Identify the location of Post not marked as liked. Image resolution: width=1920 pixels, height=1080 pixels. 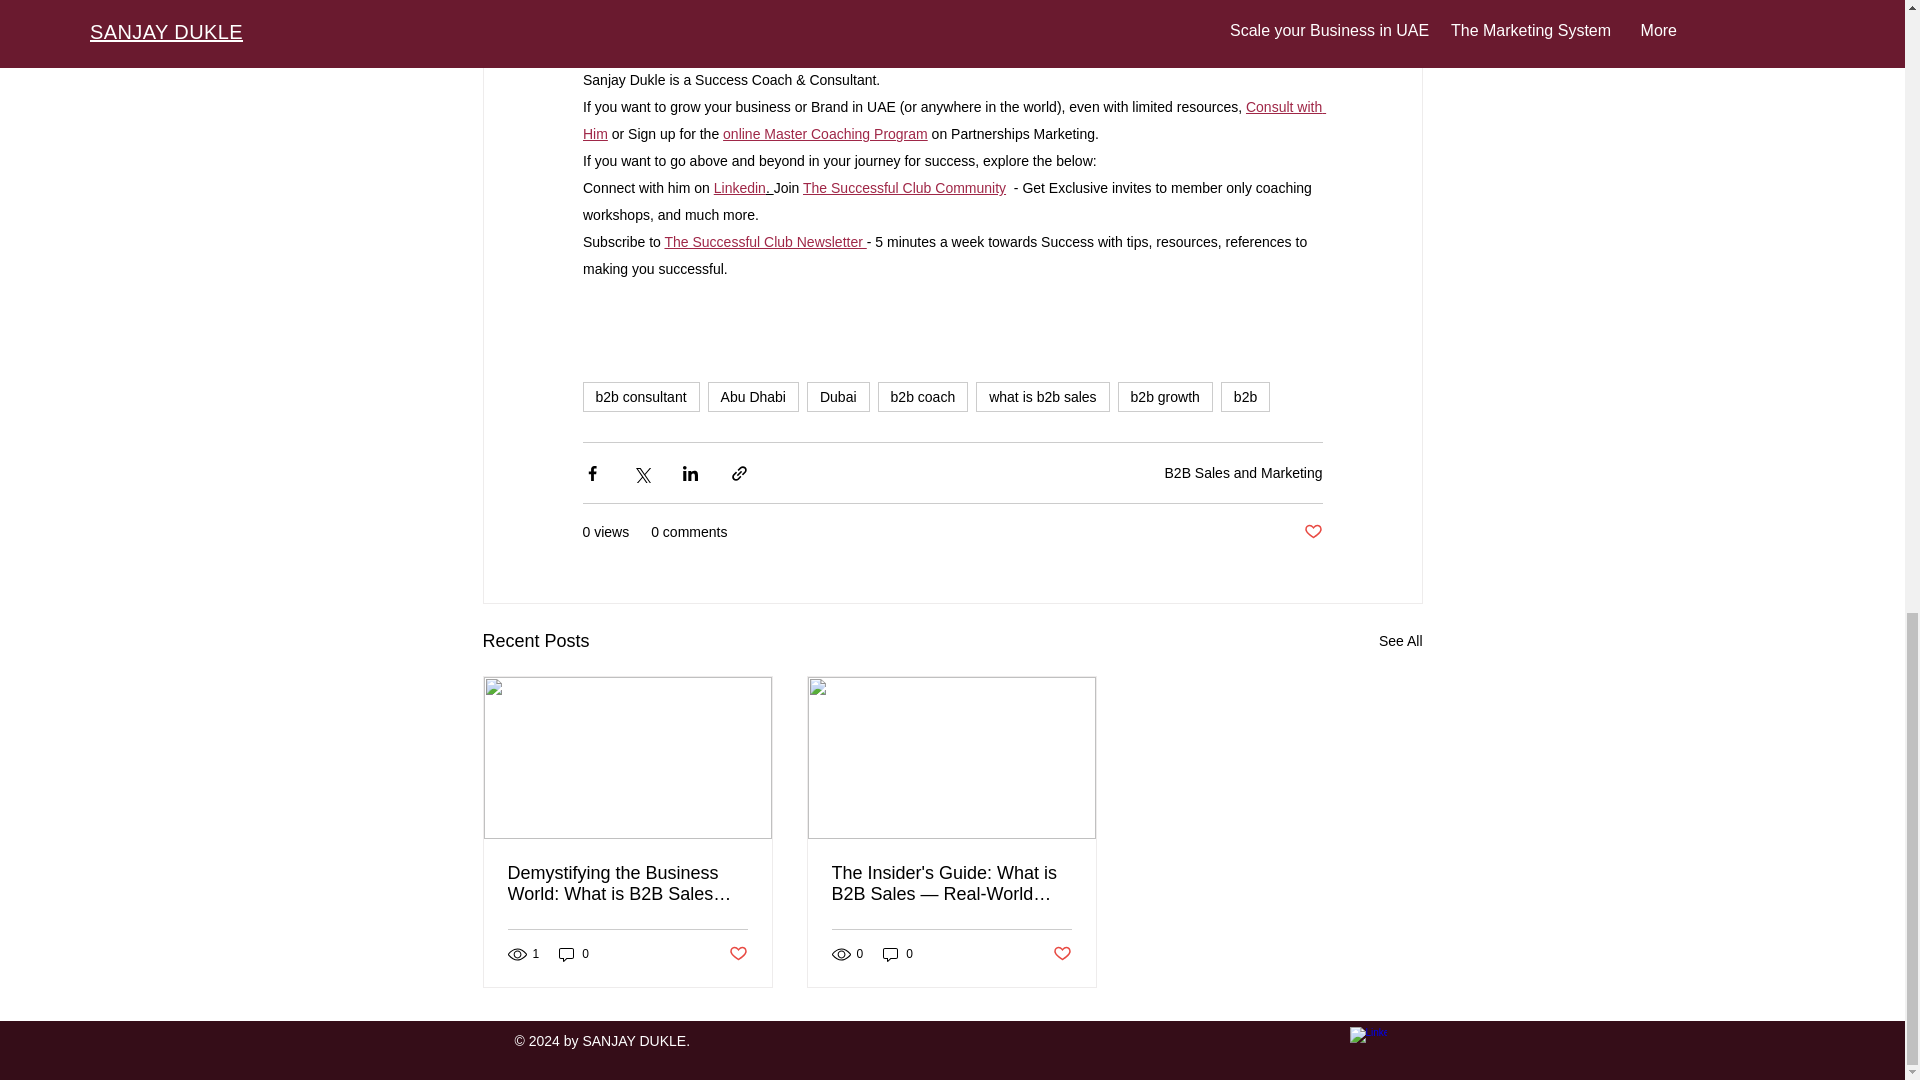
(1312, 532).